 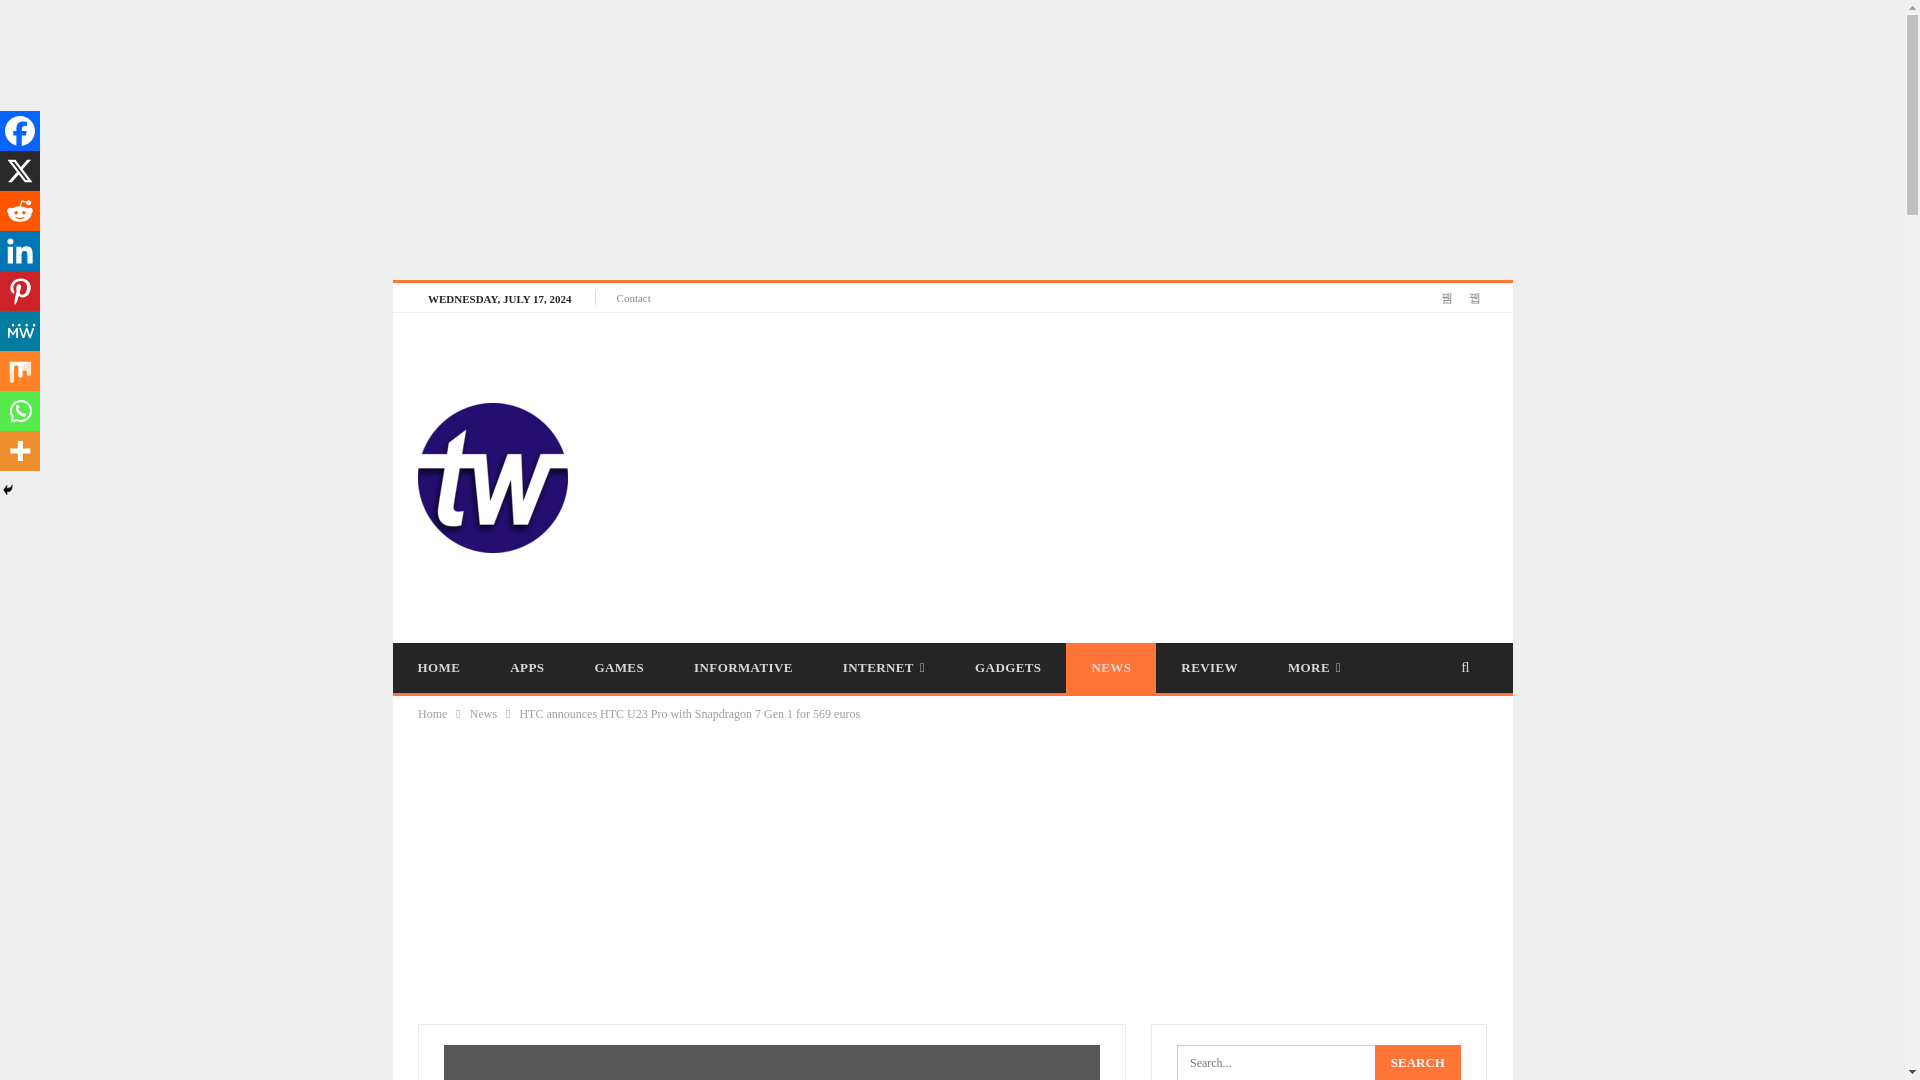 I want to click on GADGETS, so click(x=1008, y=668).